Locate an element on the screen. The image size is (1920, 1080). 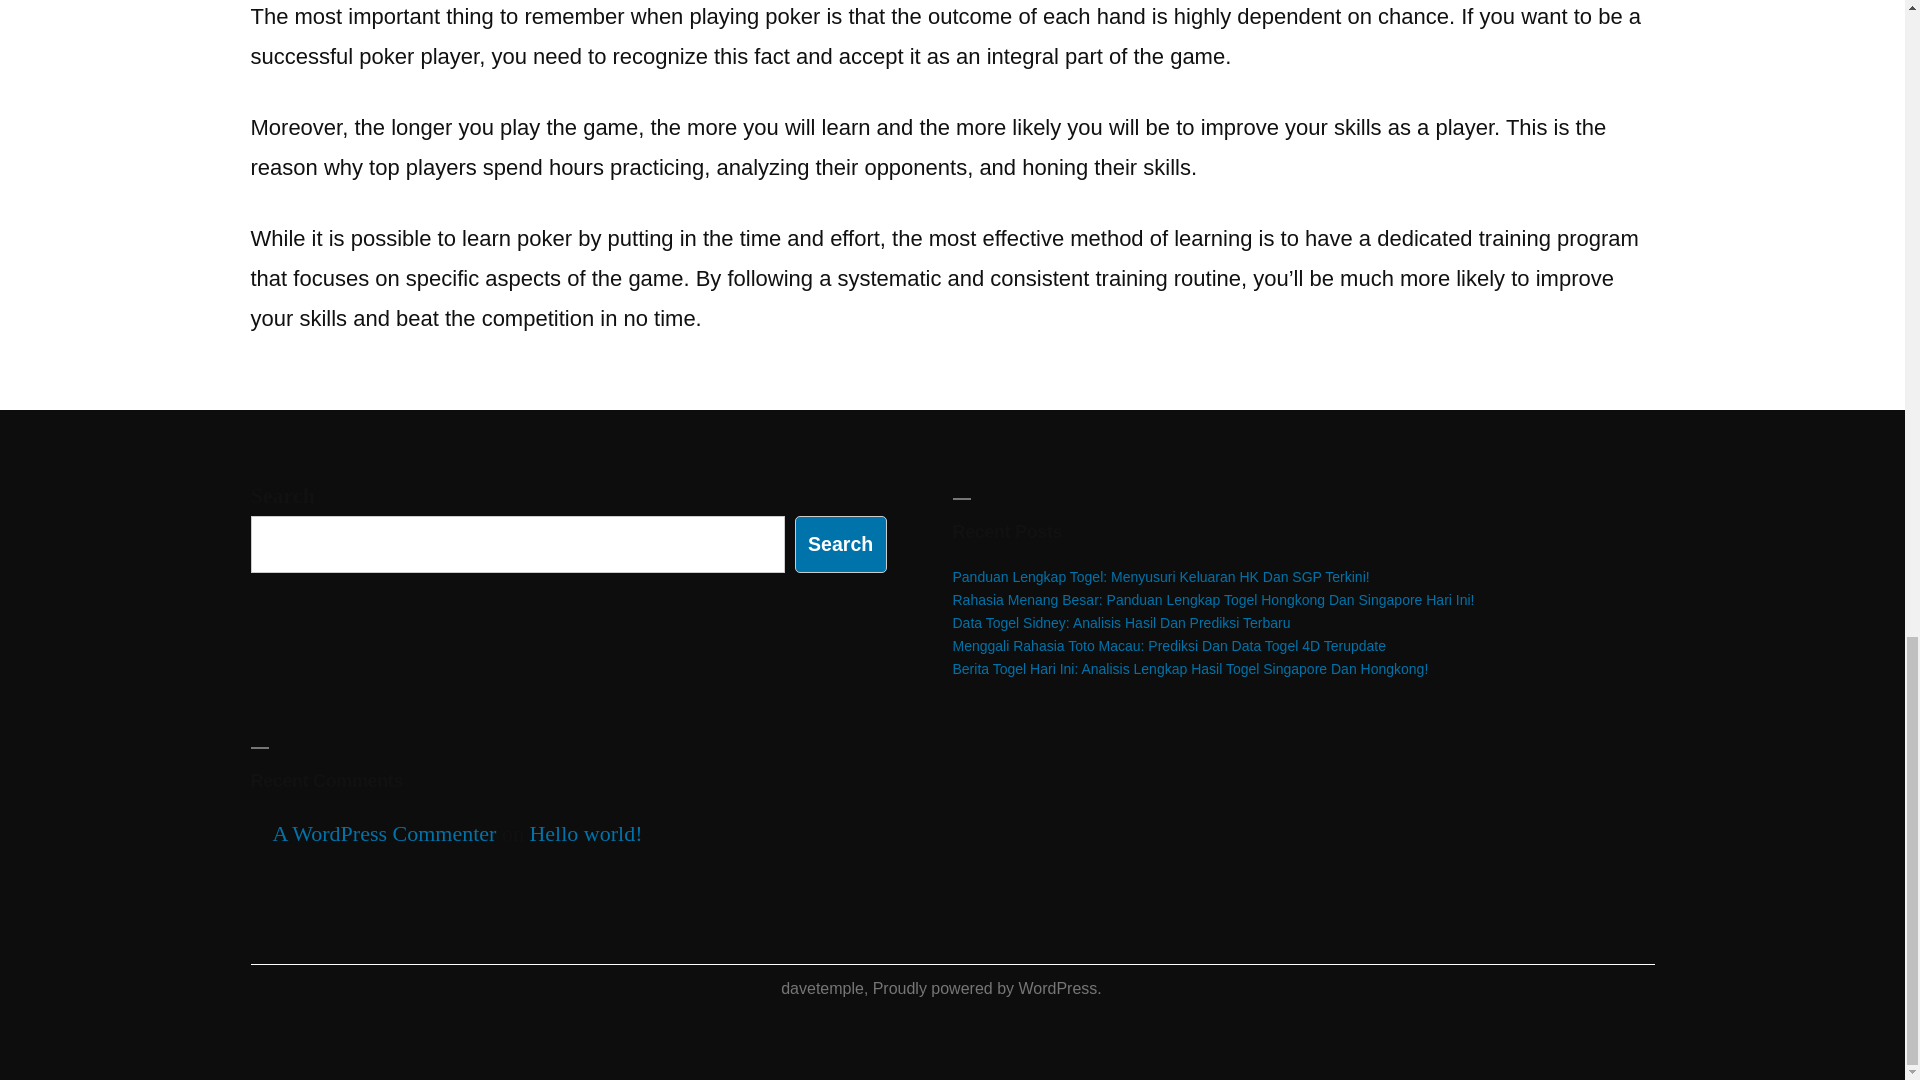
Search is located at coordinates (840, 544).